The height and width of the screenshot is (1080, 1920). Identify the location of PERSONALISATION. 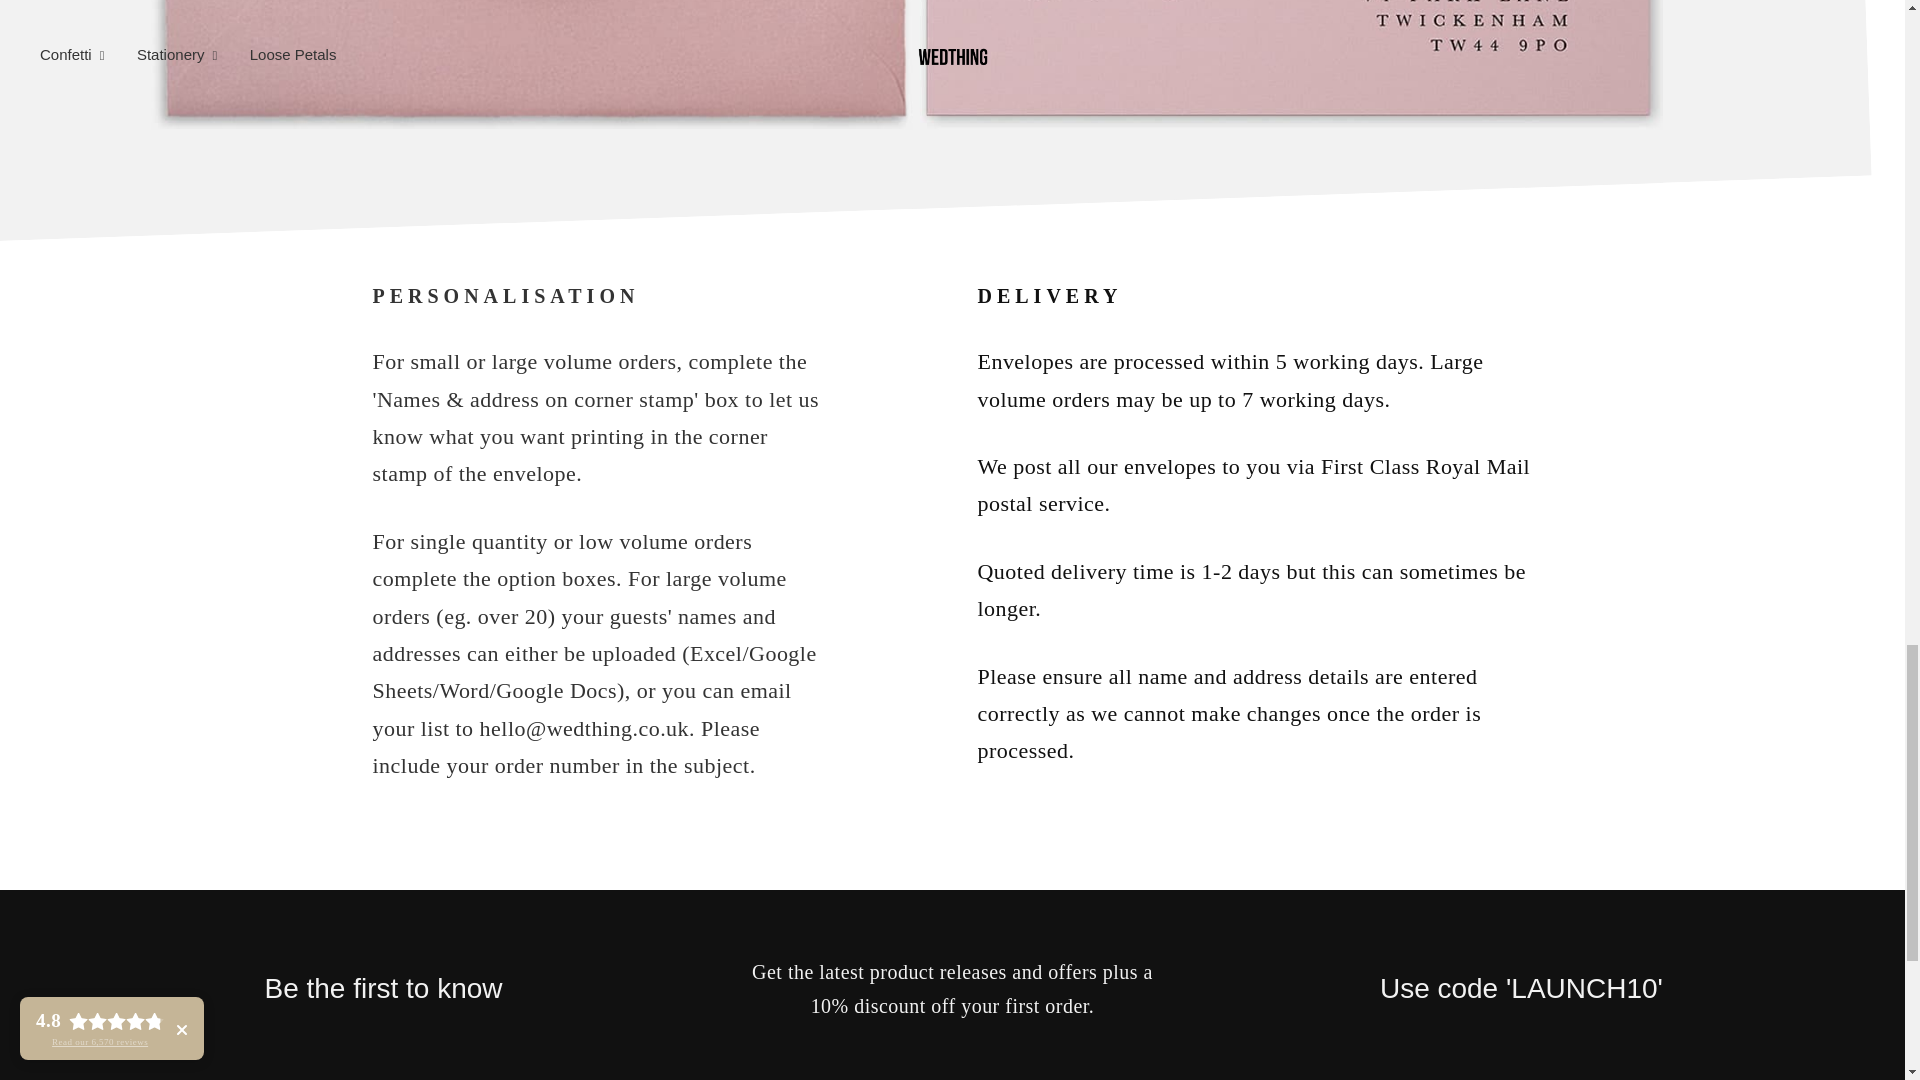
(596, 296).